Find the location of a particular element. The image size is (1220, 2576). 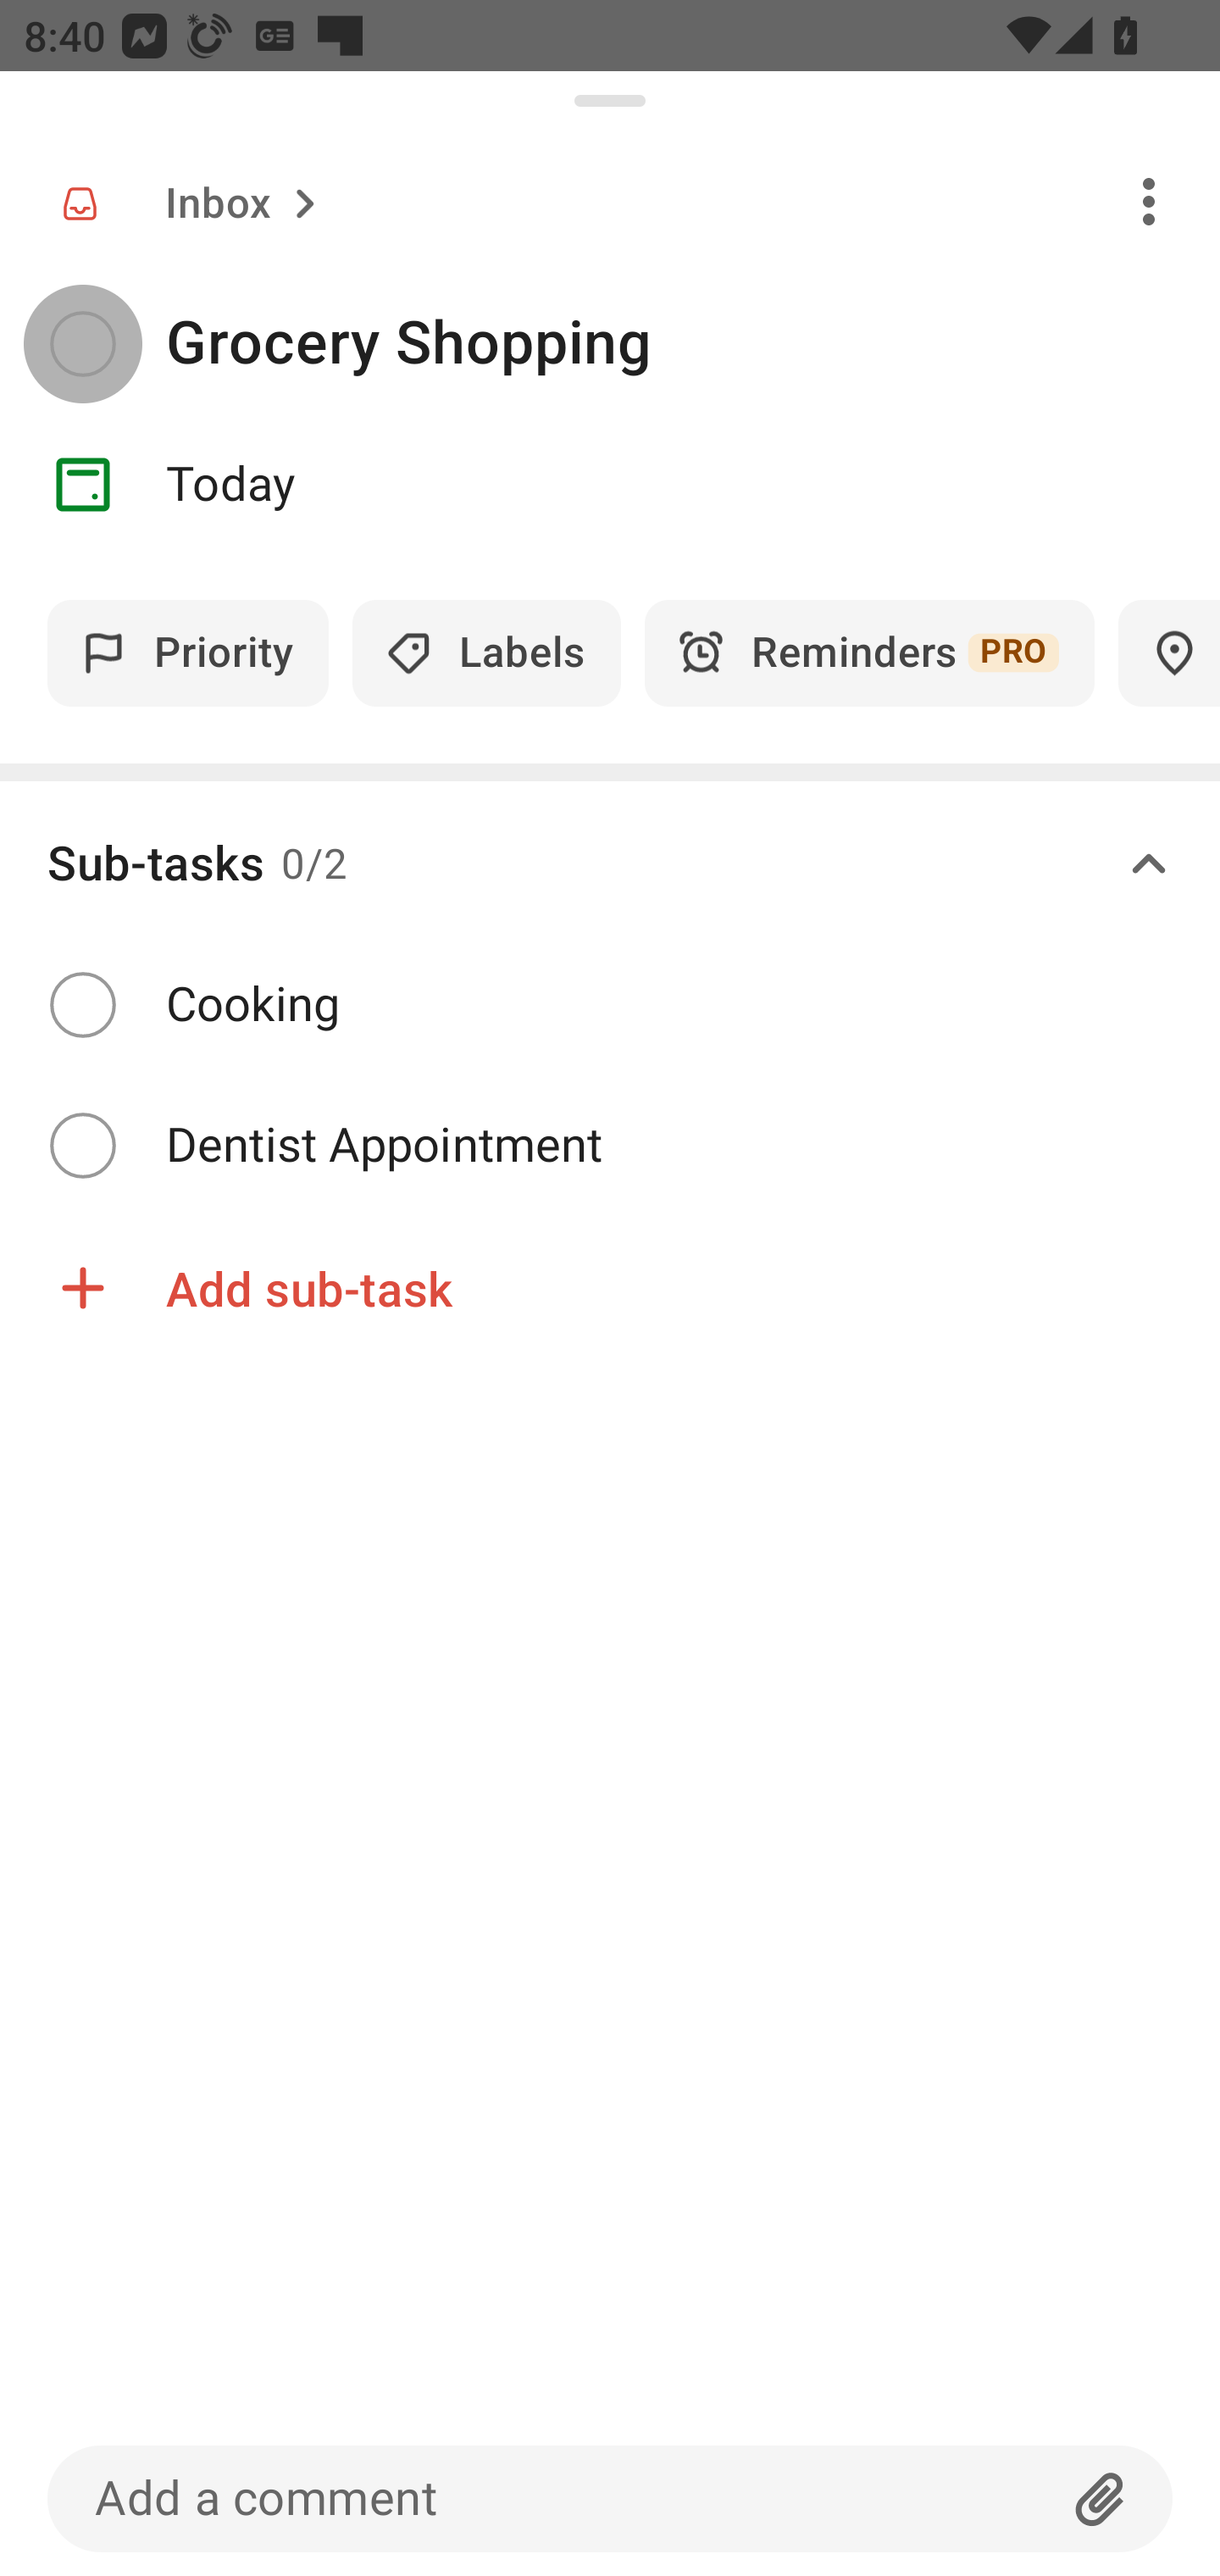

Sub-tasks 0/2 Expand/collapse is located at coordinates (610, 864).